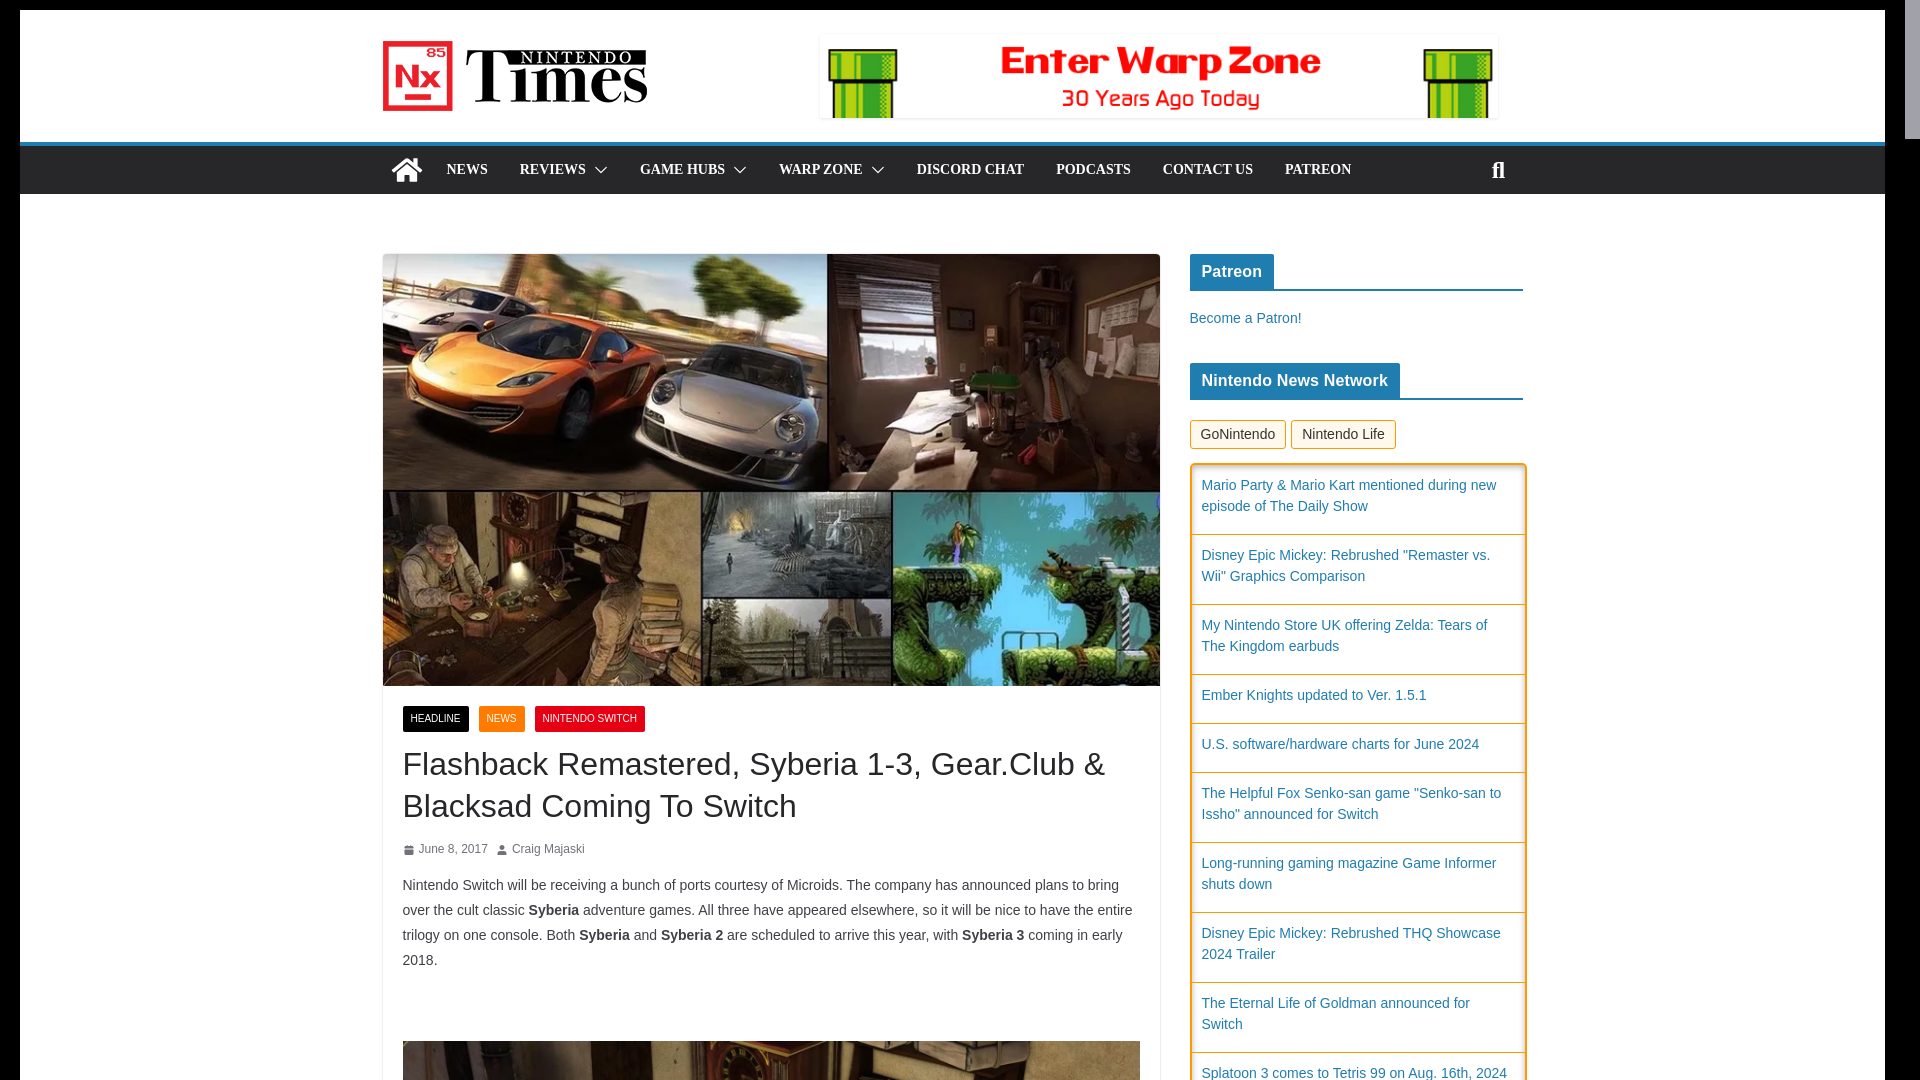 The width and height of the screenshot is (1920, 1080). Describe the element at coordinates (434, 719) in the screenshot. I see `HEADLINE` at that location.